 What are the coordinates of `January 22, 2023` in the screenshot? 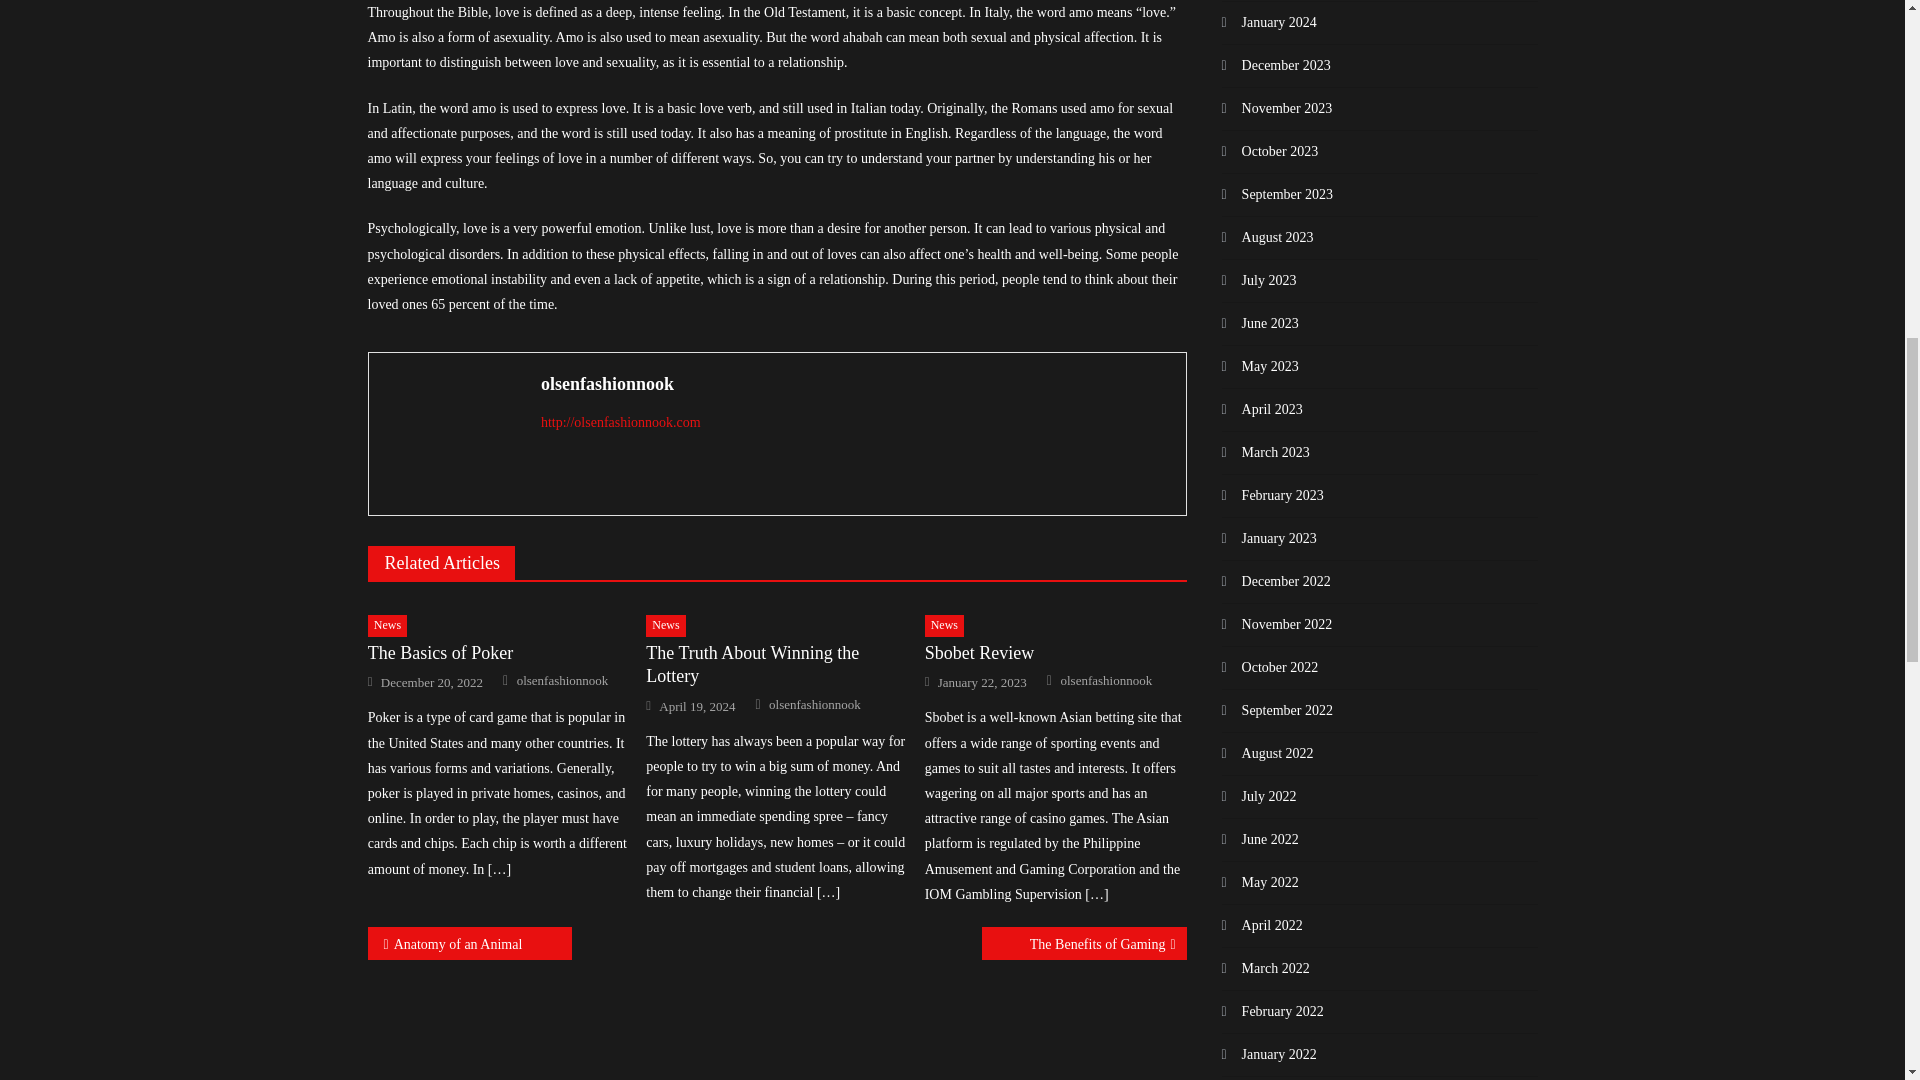 It's located at (982, 682).